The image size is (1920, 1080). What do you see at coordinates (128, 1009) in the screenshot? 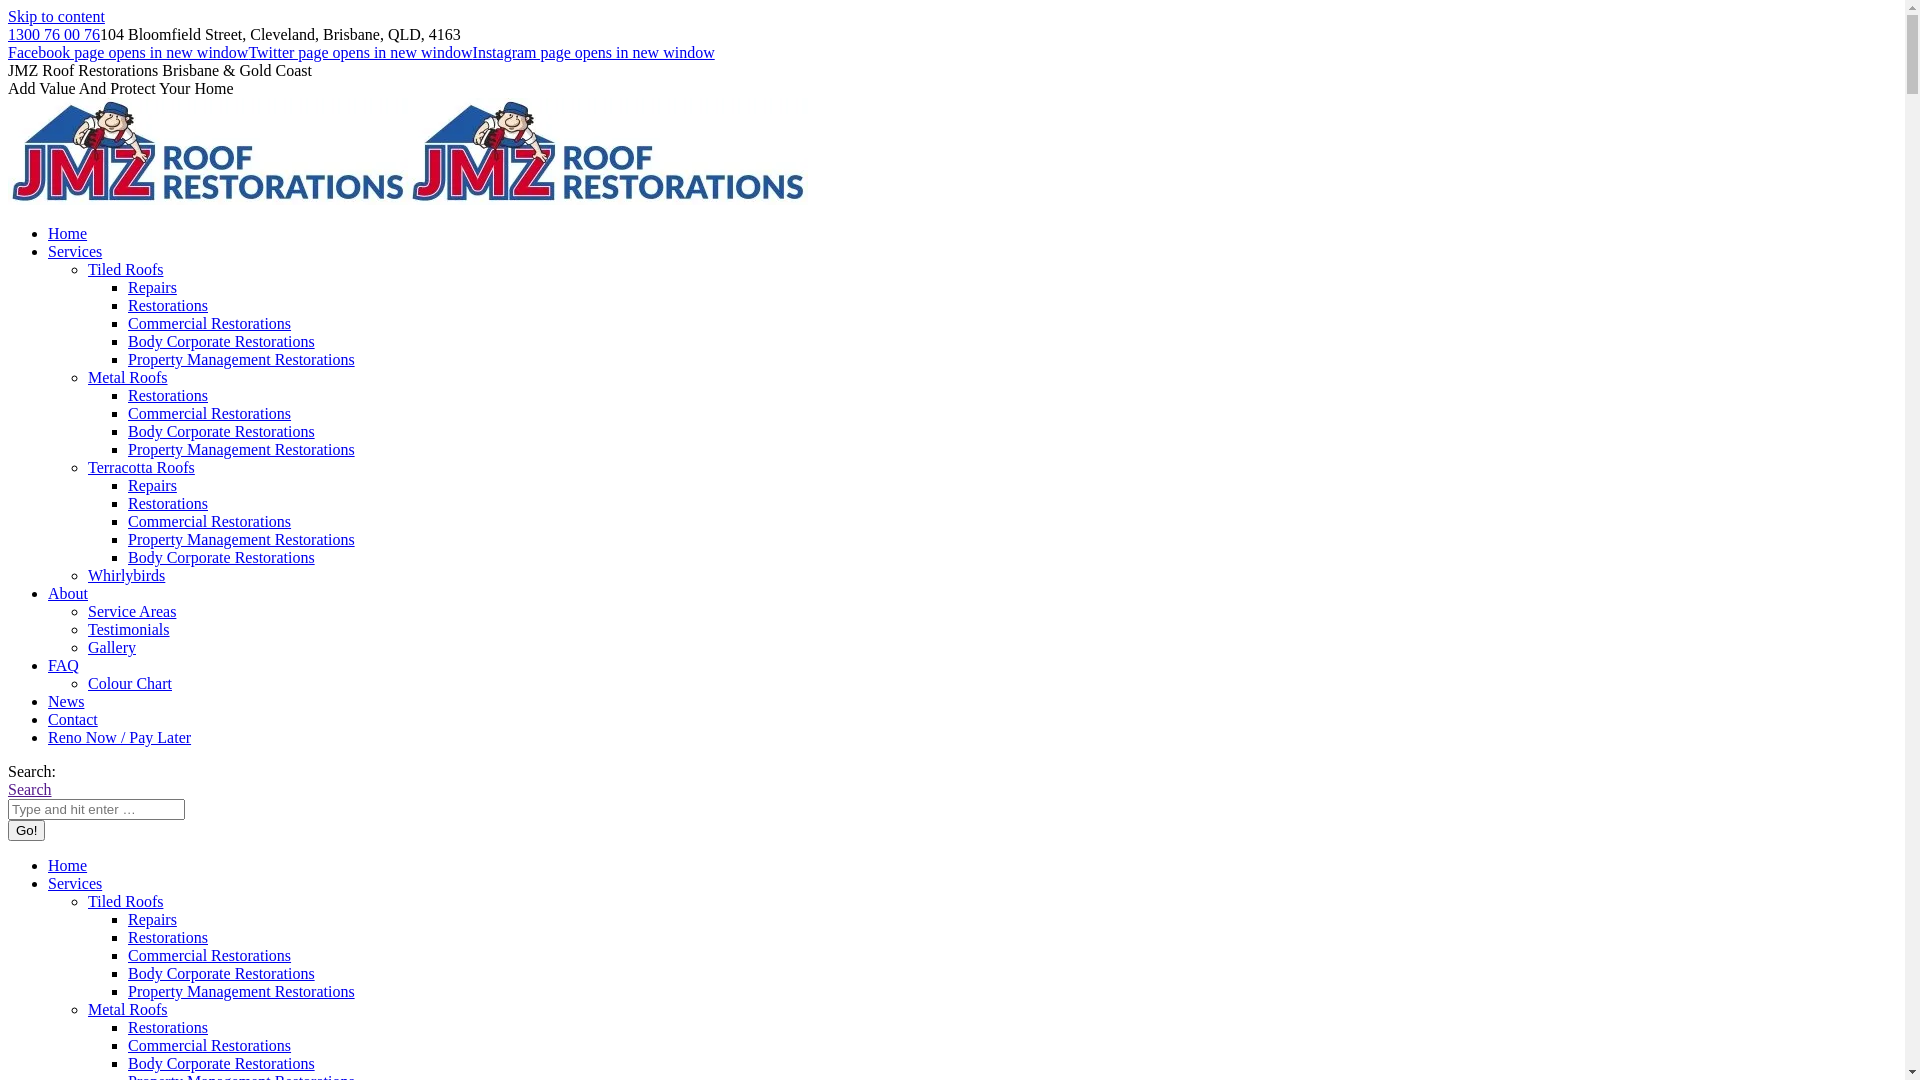
I see `Metal Roofs` at bounding box center [128, 1009].